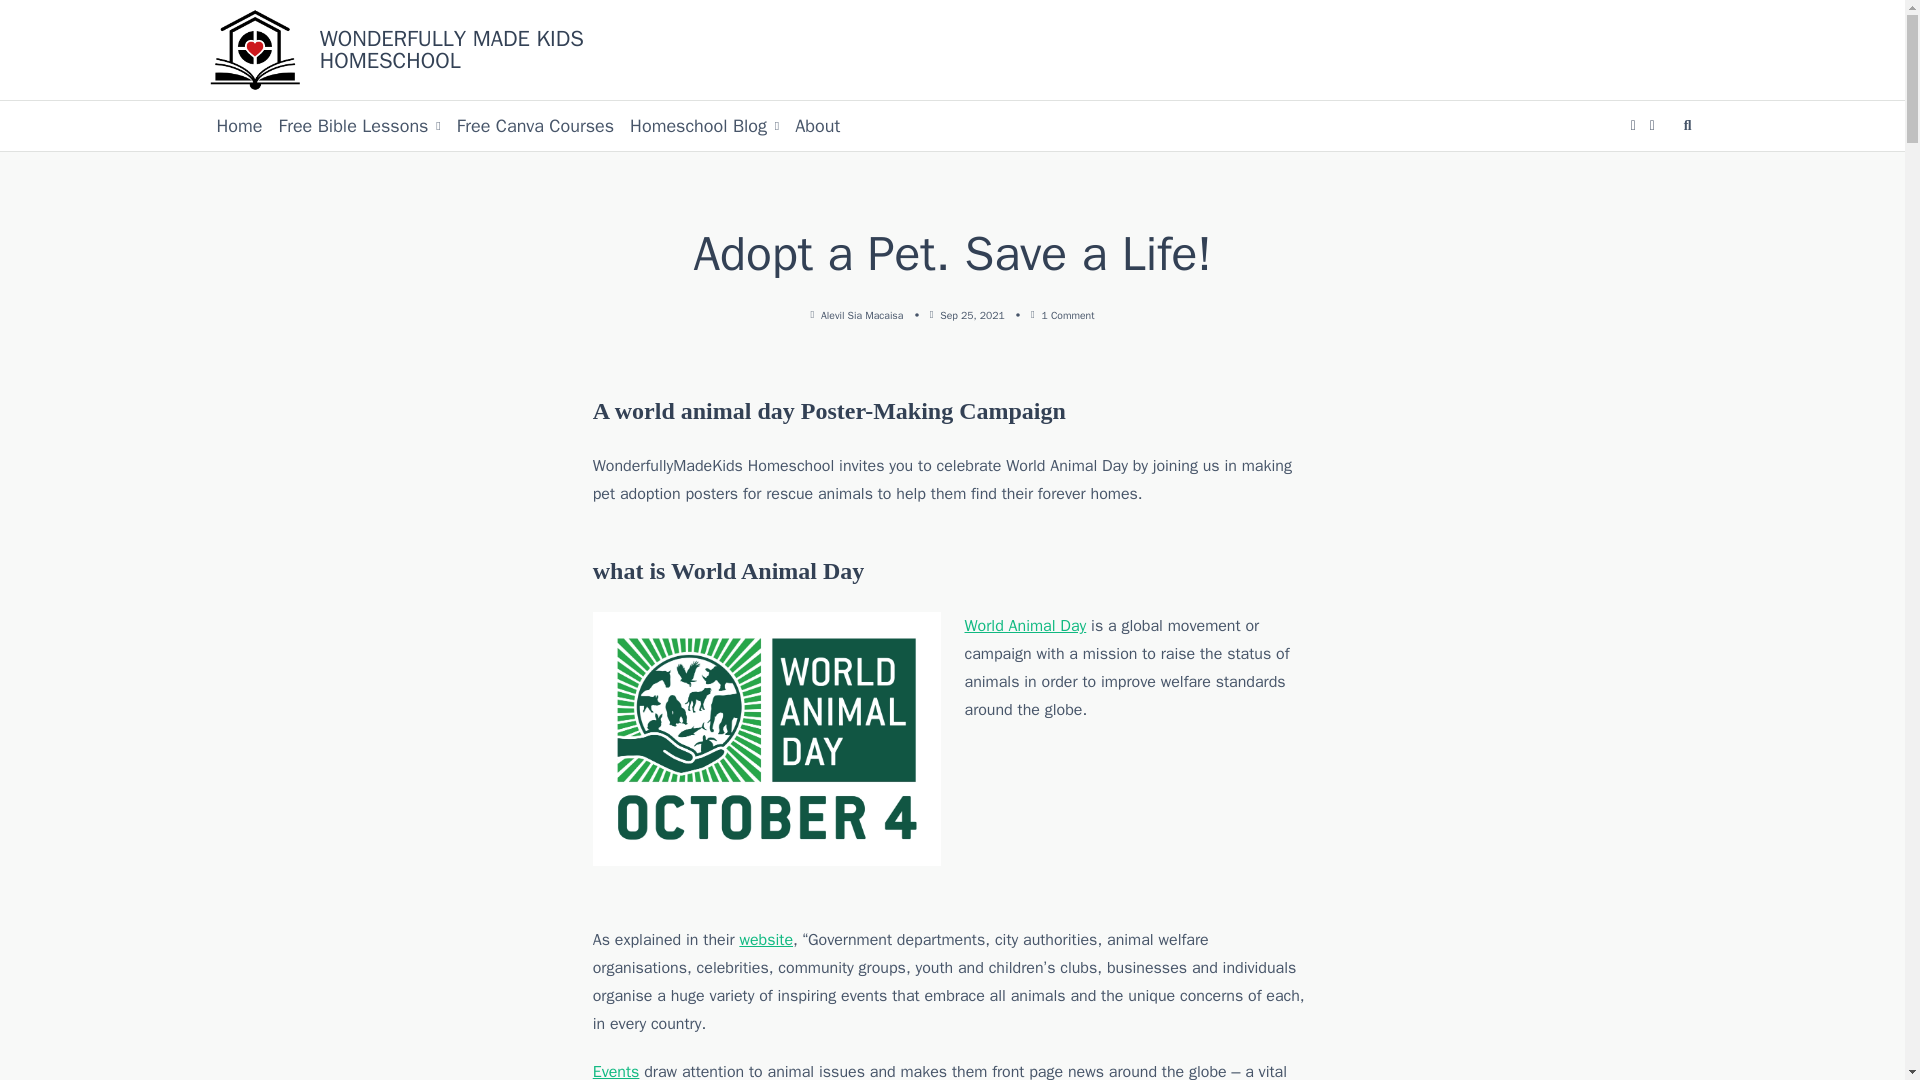 This screenshot has height=1080, width=1920. What do you see at coordinates (704, 126) in the screenshot?
I see `Homeschool Blog` at bounding box center [704, 126].